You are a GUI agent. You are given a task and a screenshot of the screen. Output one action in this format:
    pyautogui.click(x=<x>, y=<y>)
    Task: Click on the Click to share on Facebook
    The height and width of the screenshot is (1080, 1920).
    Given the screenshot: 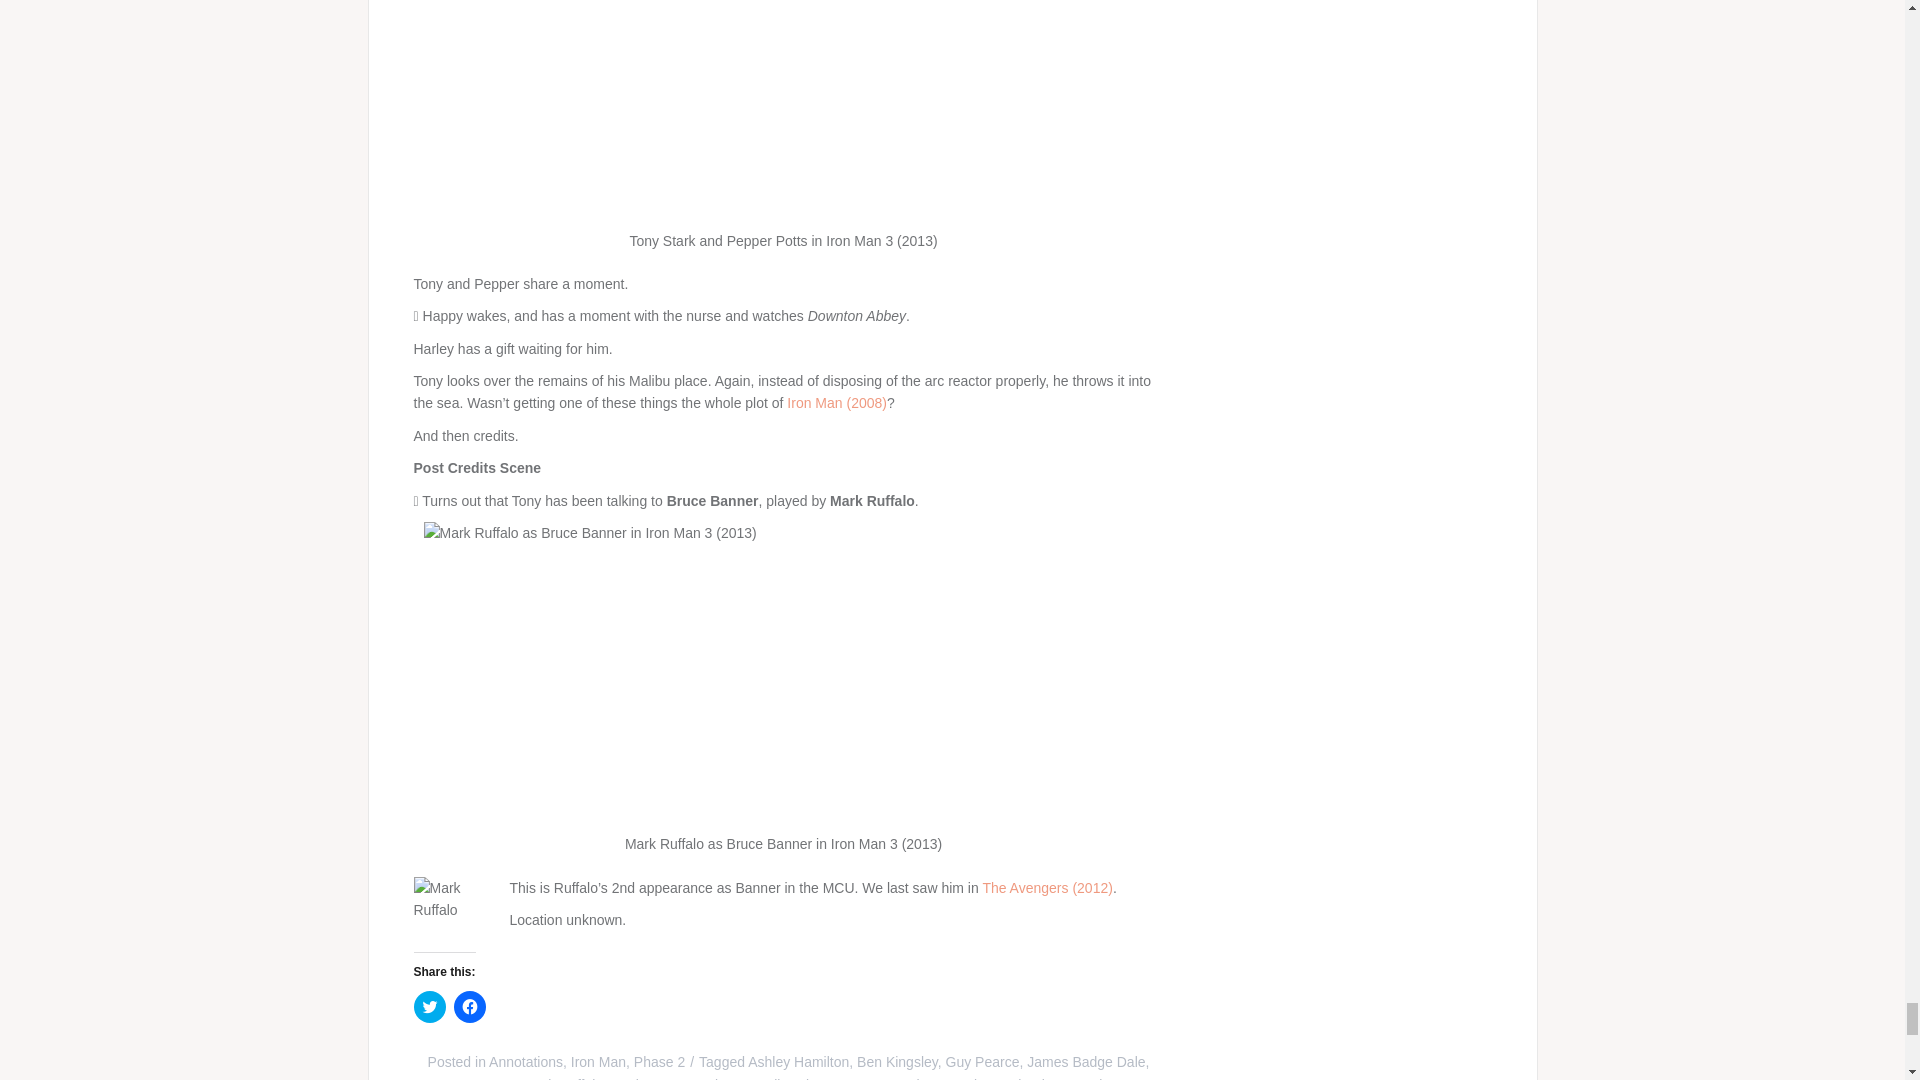 What is the action you would take?
    pyautogui.click(x=469, y=1006)
    